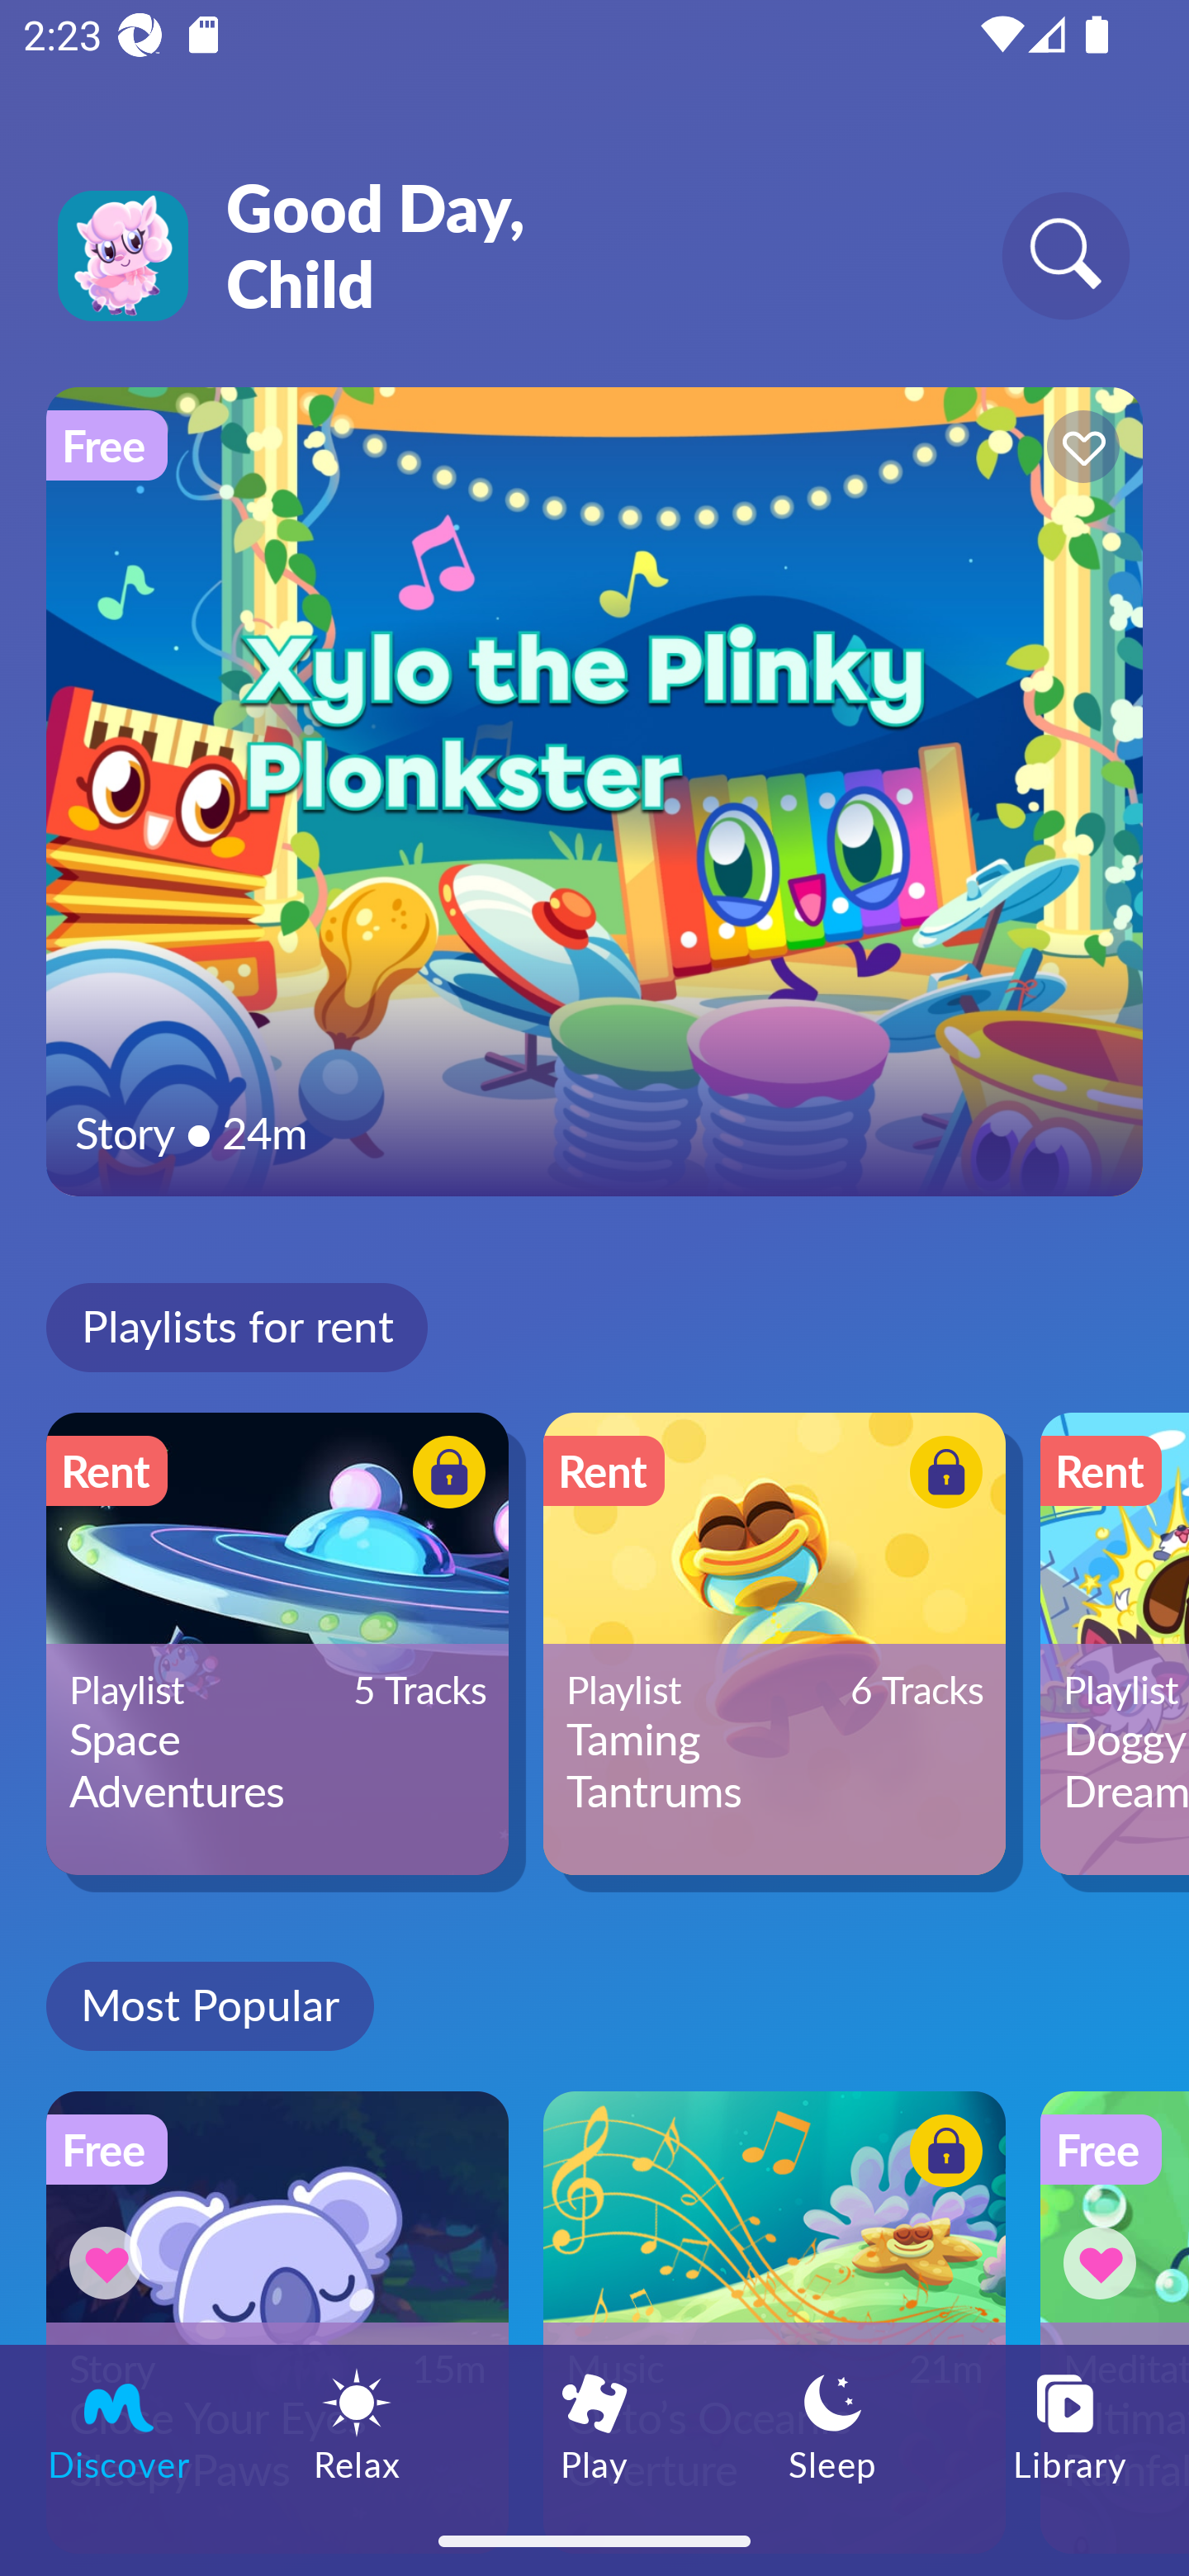  What do you see at coordinates (941, 1475) in the screenshot?
I see `Button` at bounding box center [941, 1475].